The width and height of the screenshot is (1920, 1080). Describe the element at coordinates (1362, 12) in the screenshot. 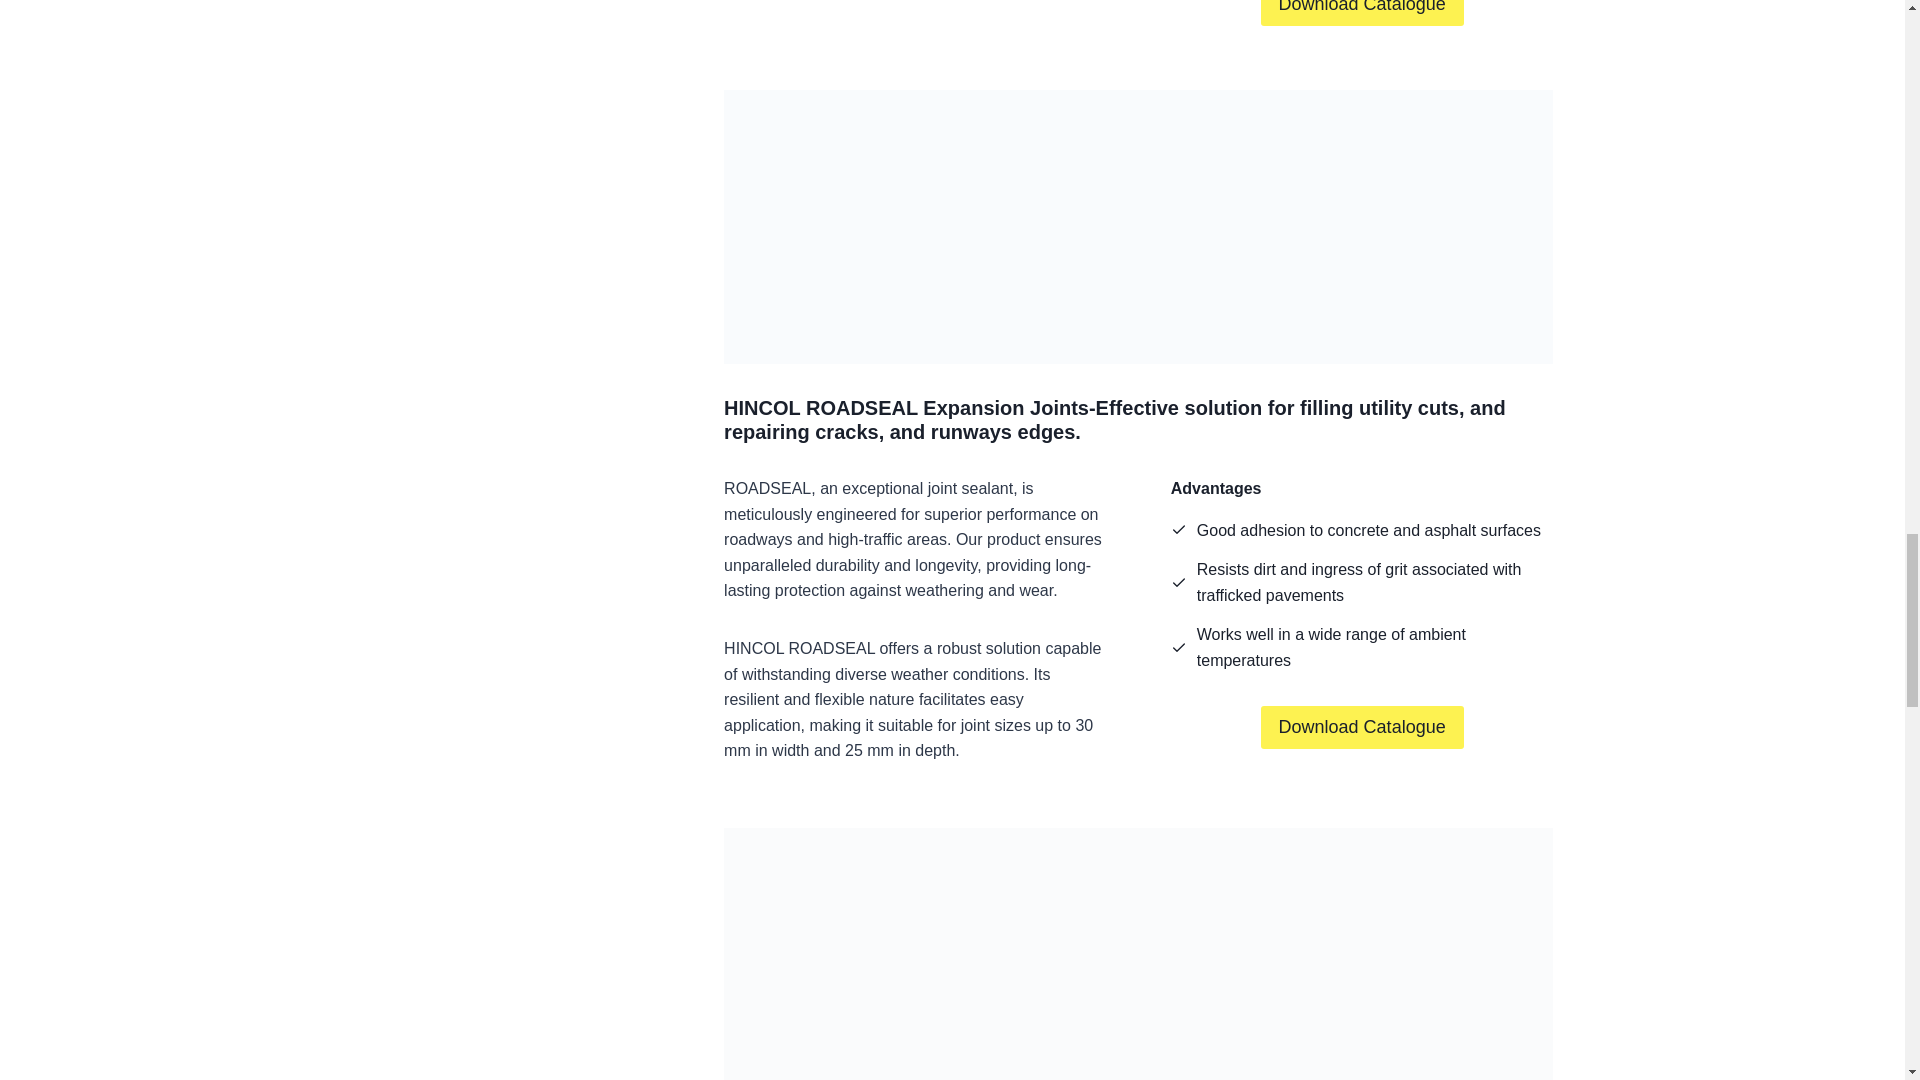

I see `Download Catalogue` at that location.